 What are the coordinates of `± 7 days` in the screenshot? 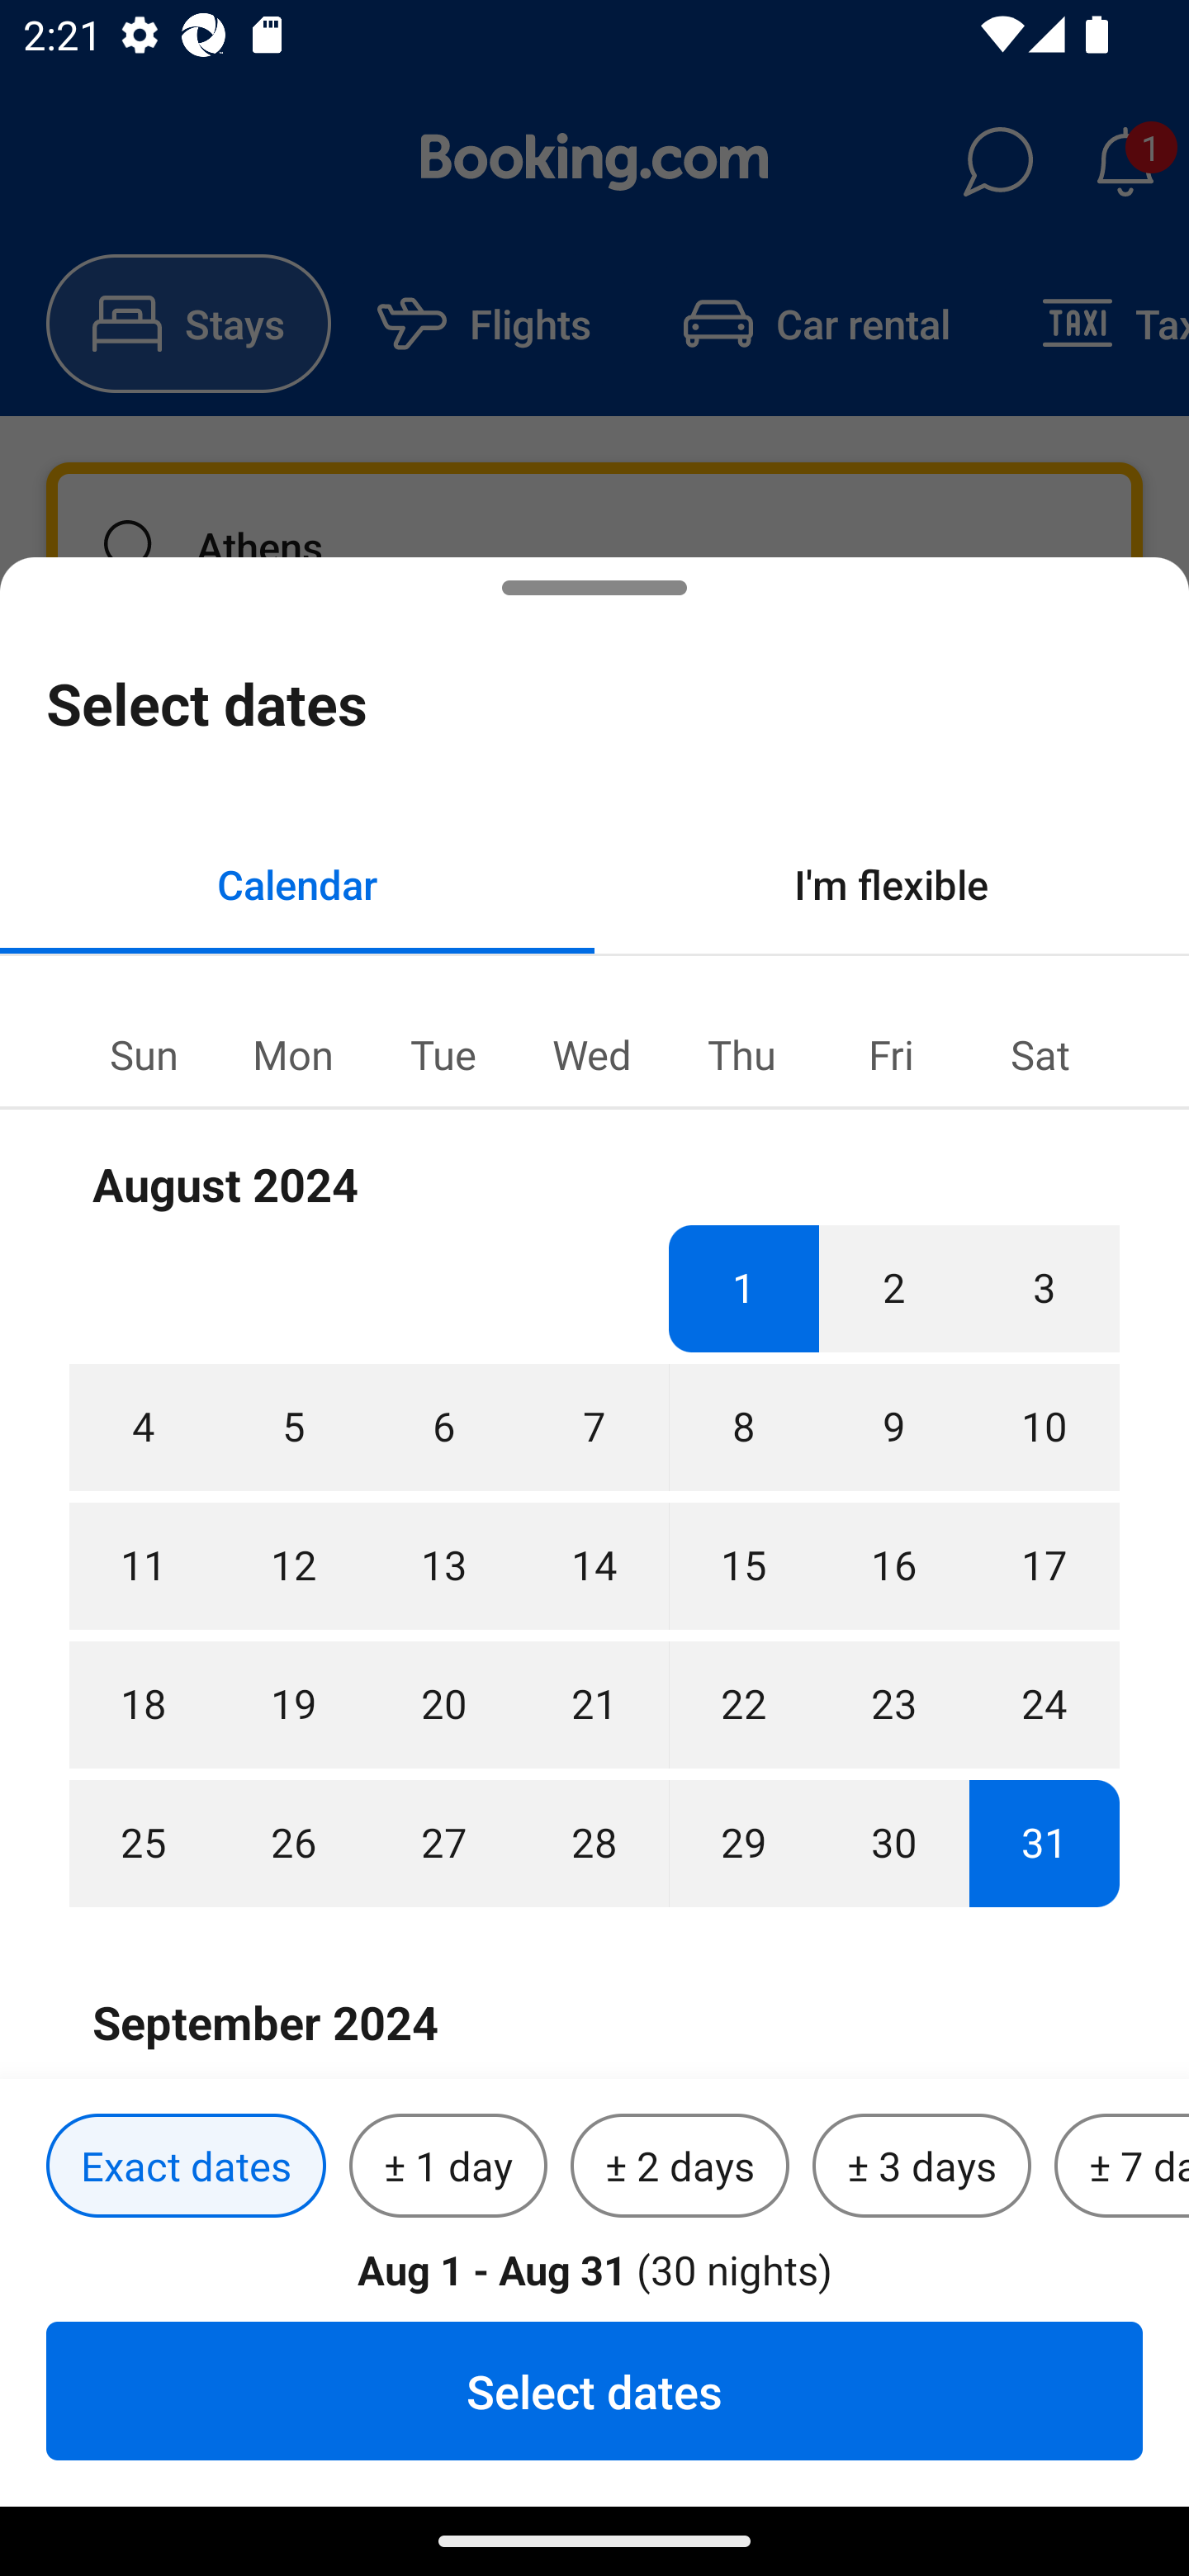 It's located at (1121, 2166).